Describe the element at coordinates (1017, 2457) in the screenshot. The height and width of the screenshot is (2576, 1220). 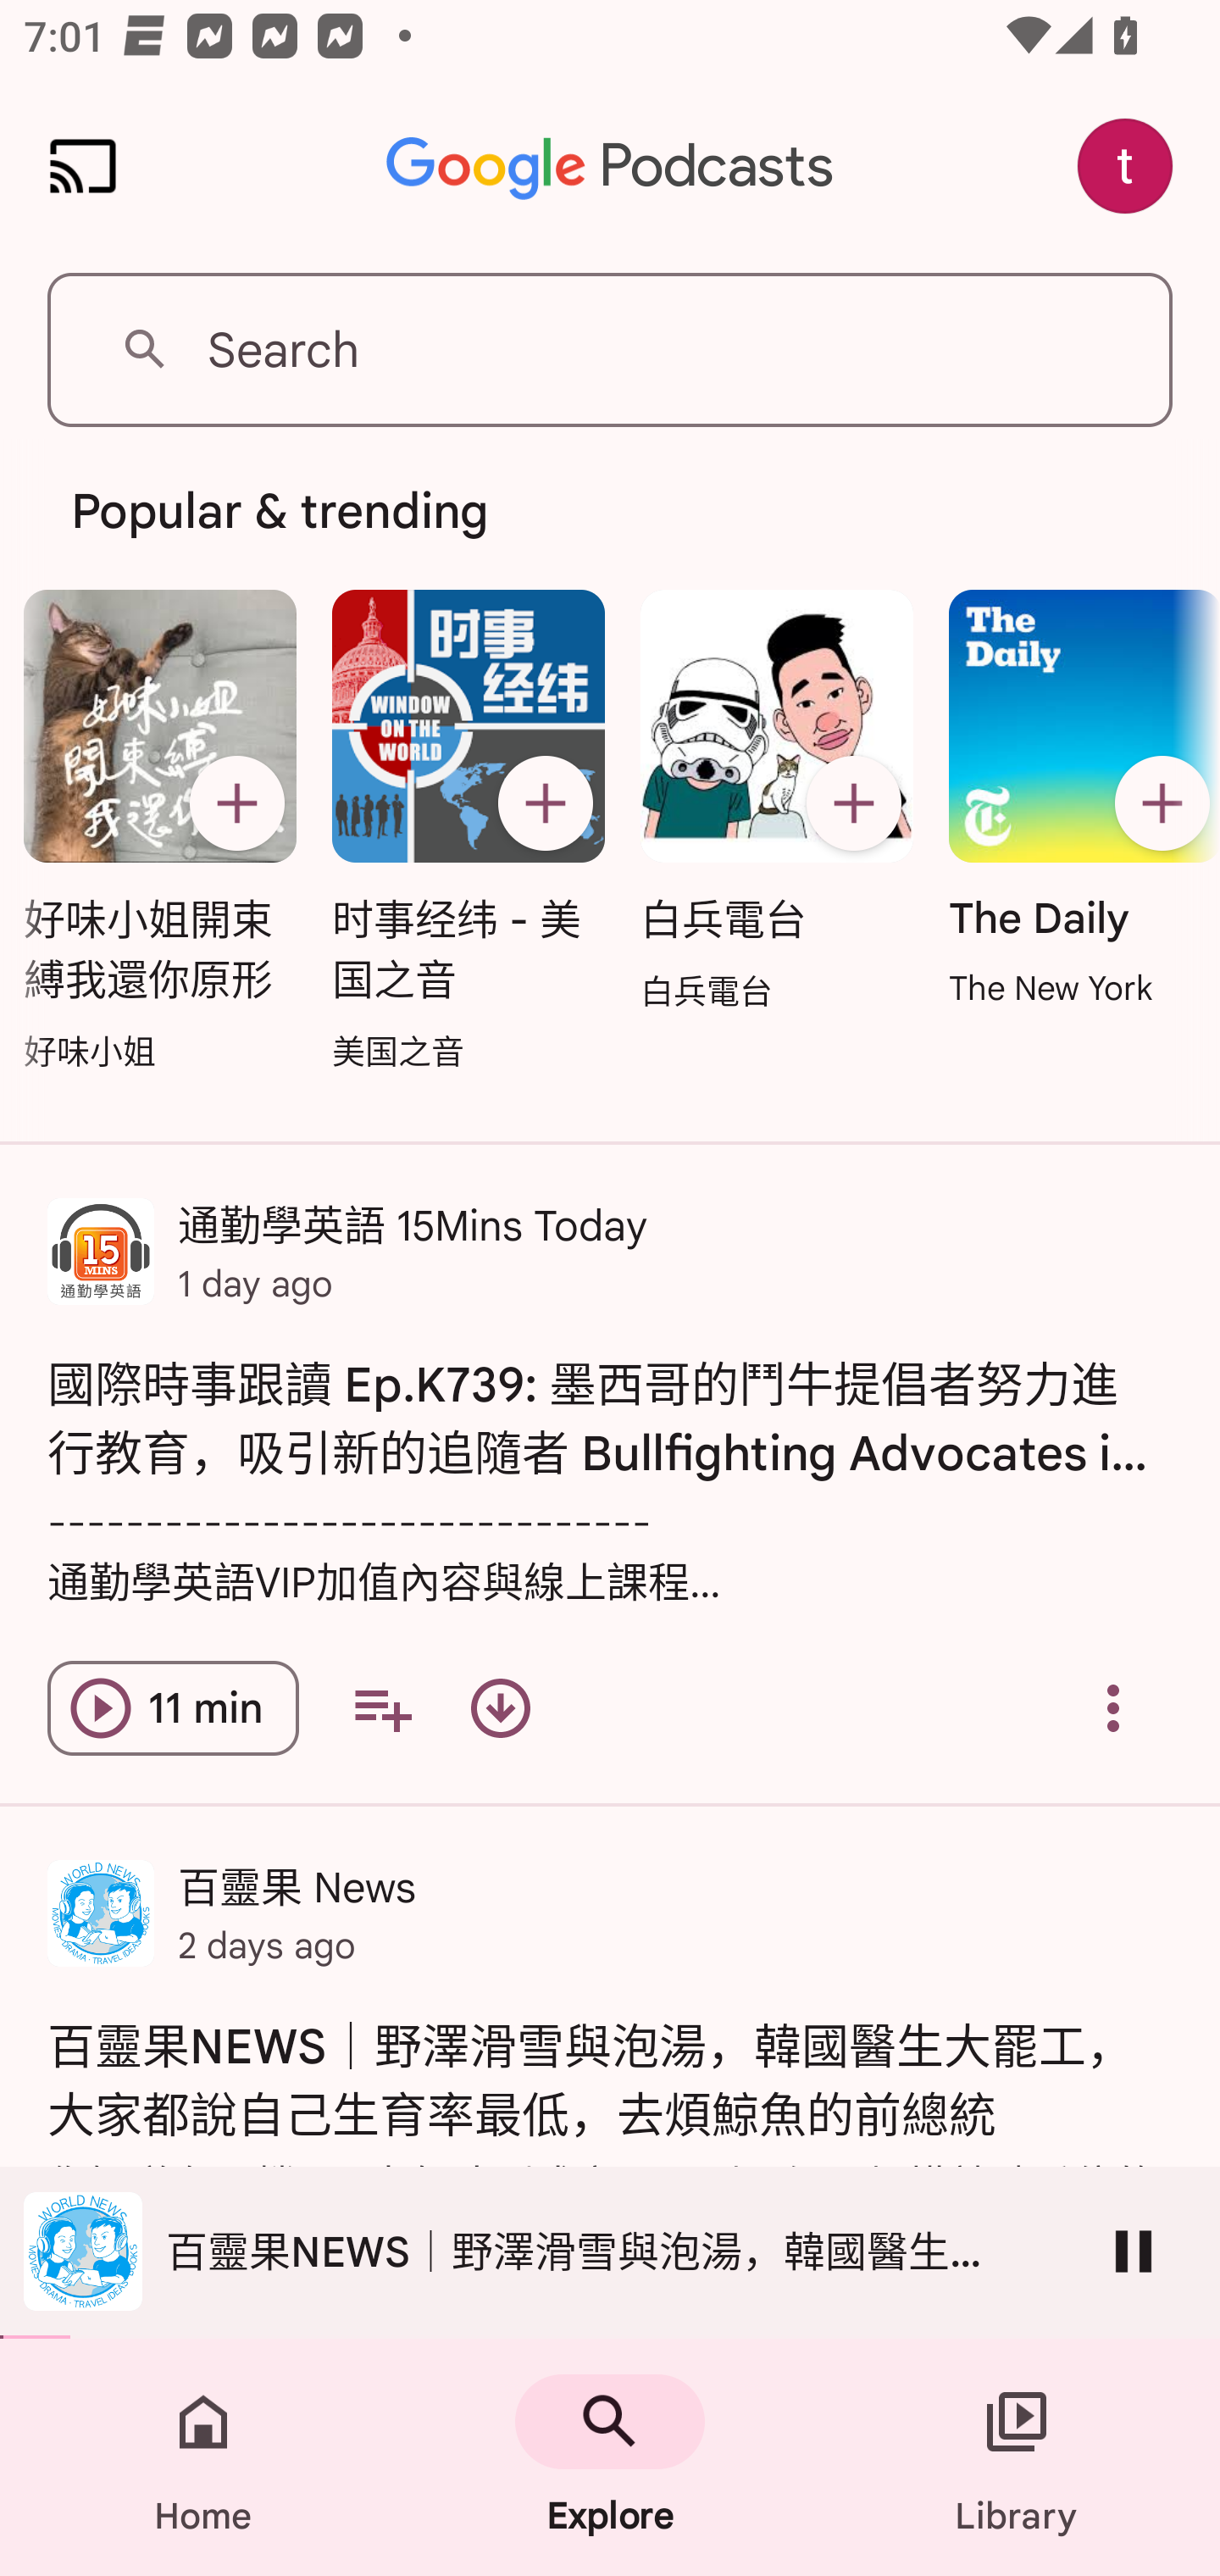
I see `Library` at that location.